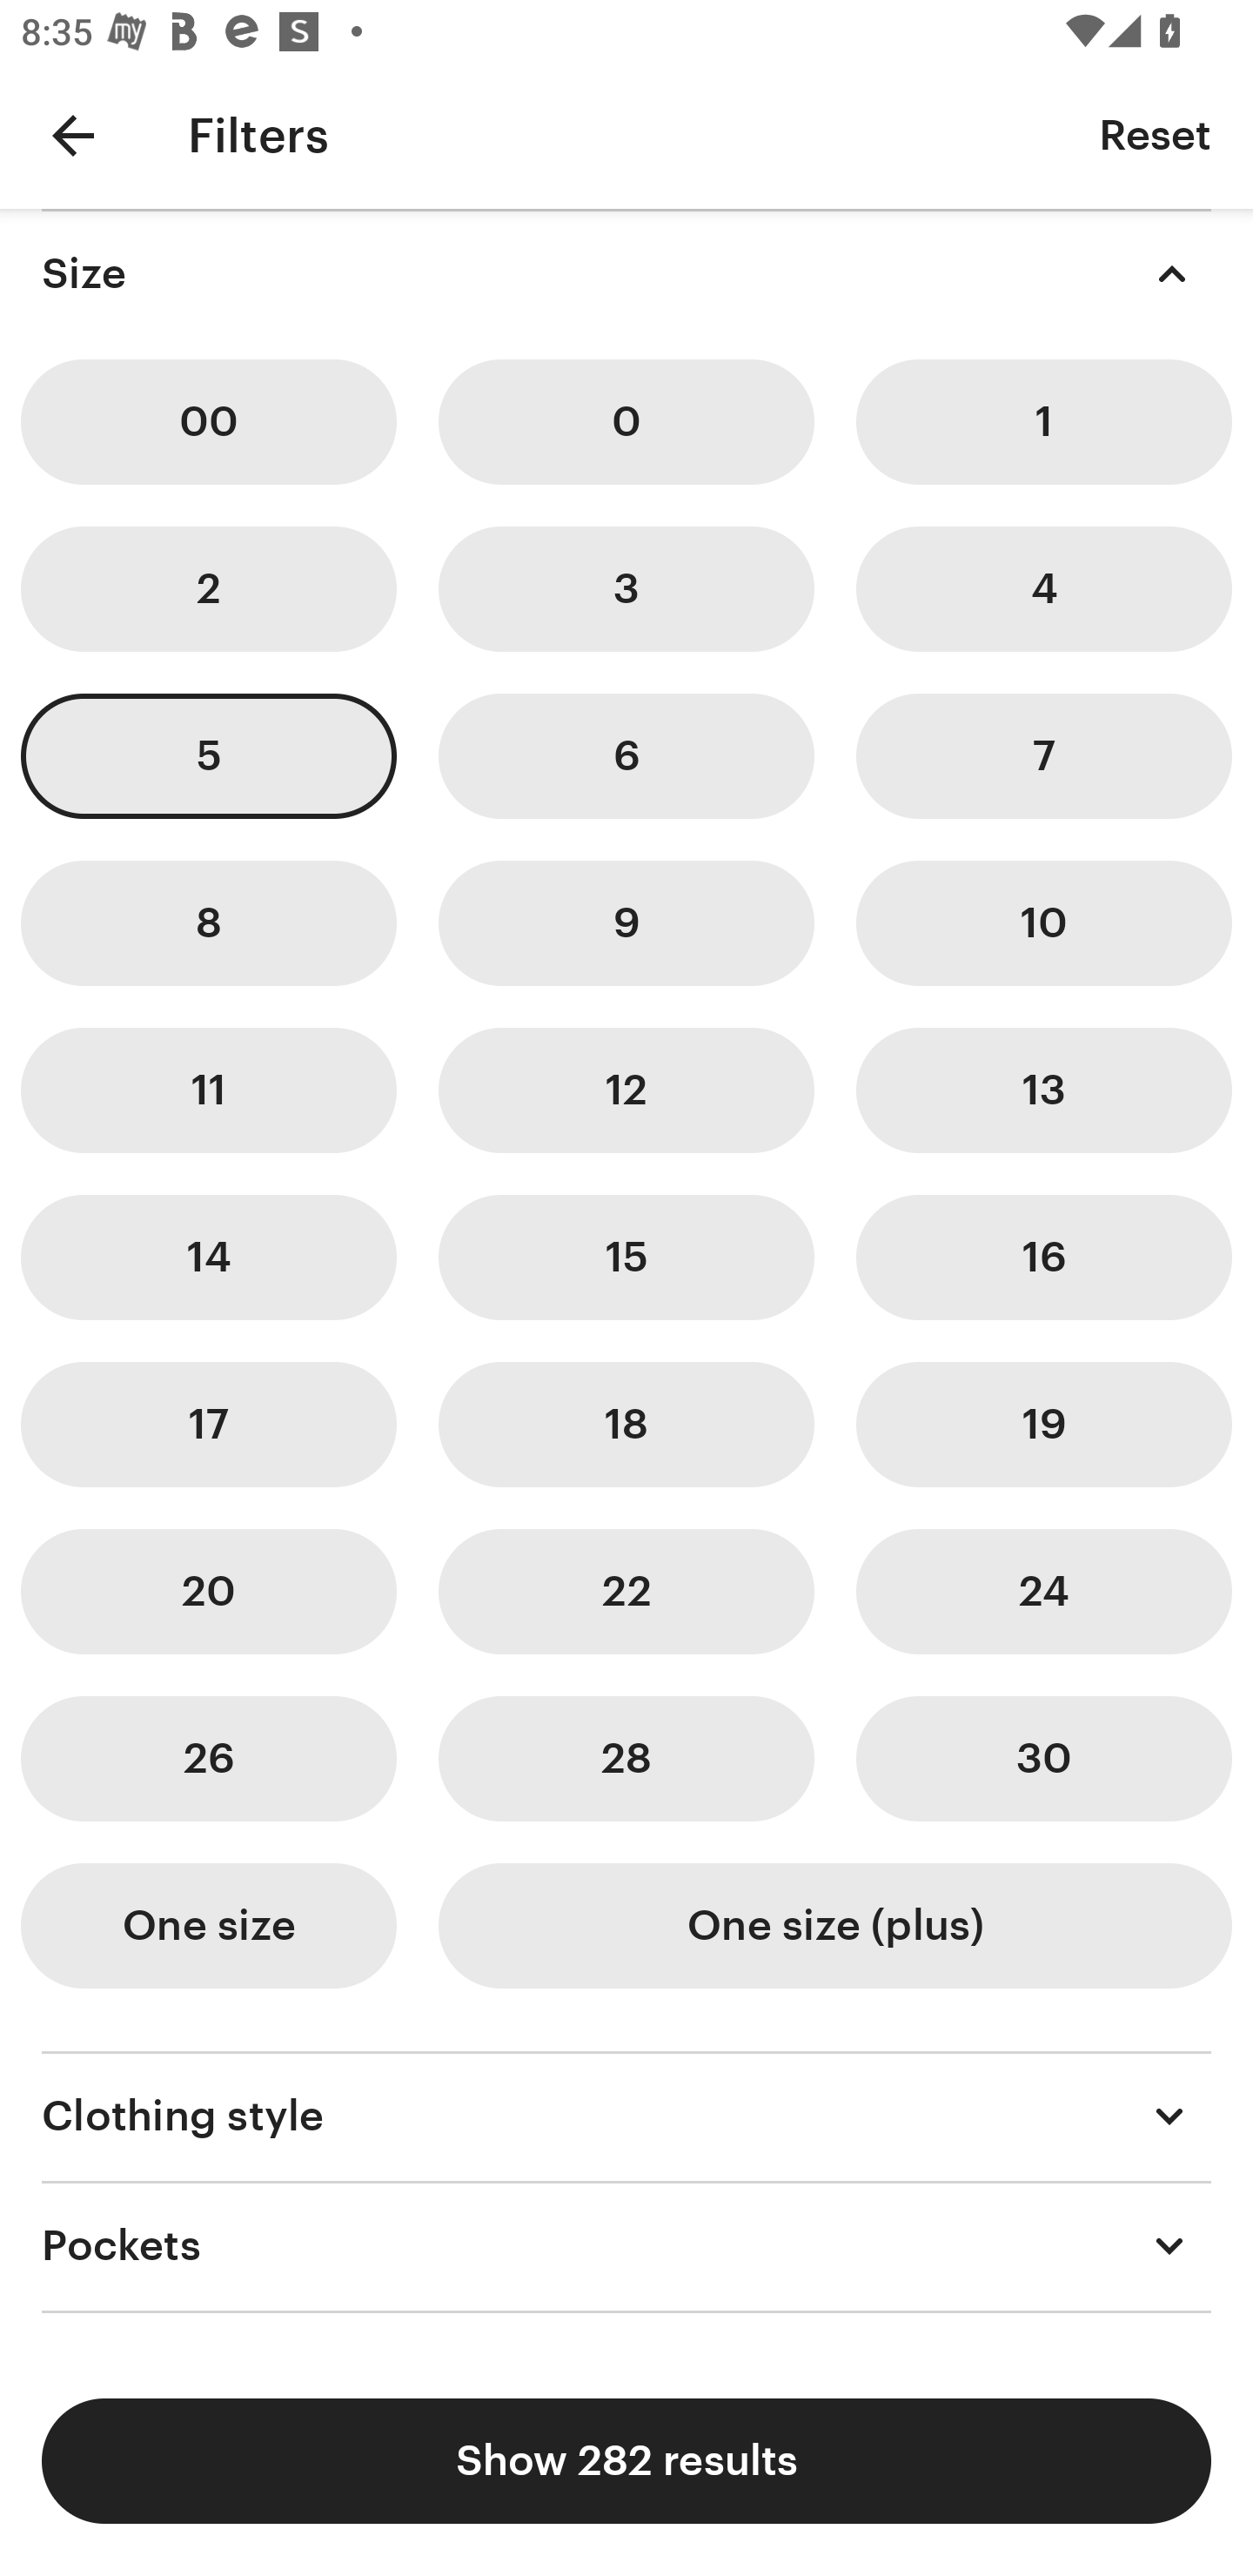  What do you see at coordinates (626, 272) in the screenshot?
I see `Size` at bounding box center [626, 272].